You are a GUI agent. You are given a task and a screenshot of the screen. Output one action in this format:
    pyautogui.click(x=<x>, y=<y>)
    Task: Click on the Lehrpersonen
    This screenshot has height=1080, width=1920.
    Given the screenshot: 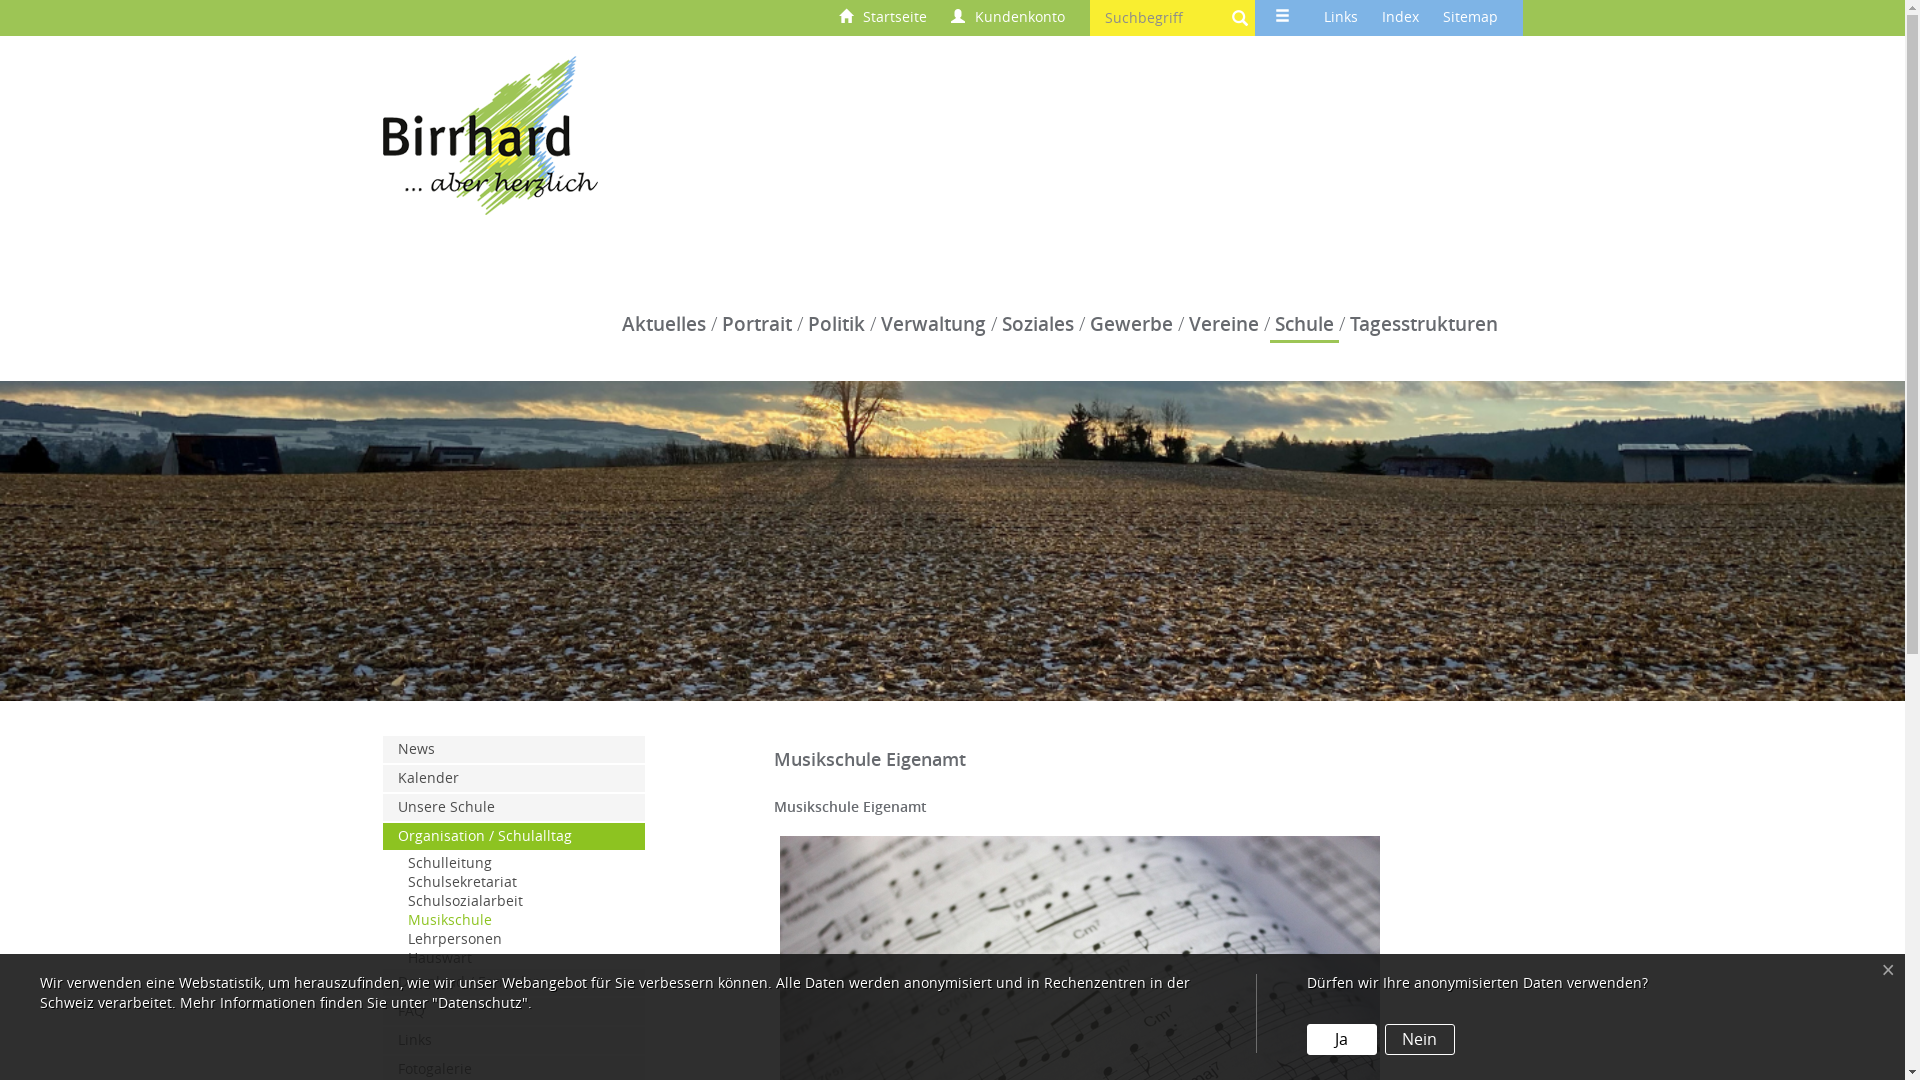 What is the action you would take?
    pyautogui.click(x=514, y=940)
    